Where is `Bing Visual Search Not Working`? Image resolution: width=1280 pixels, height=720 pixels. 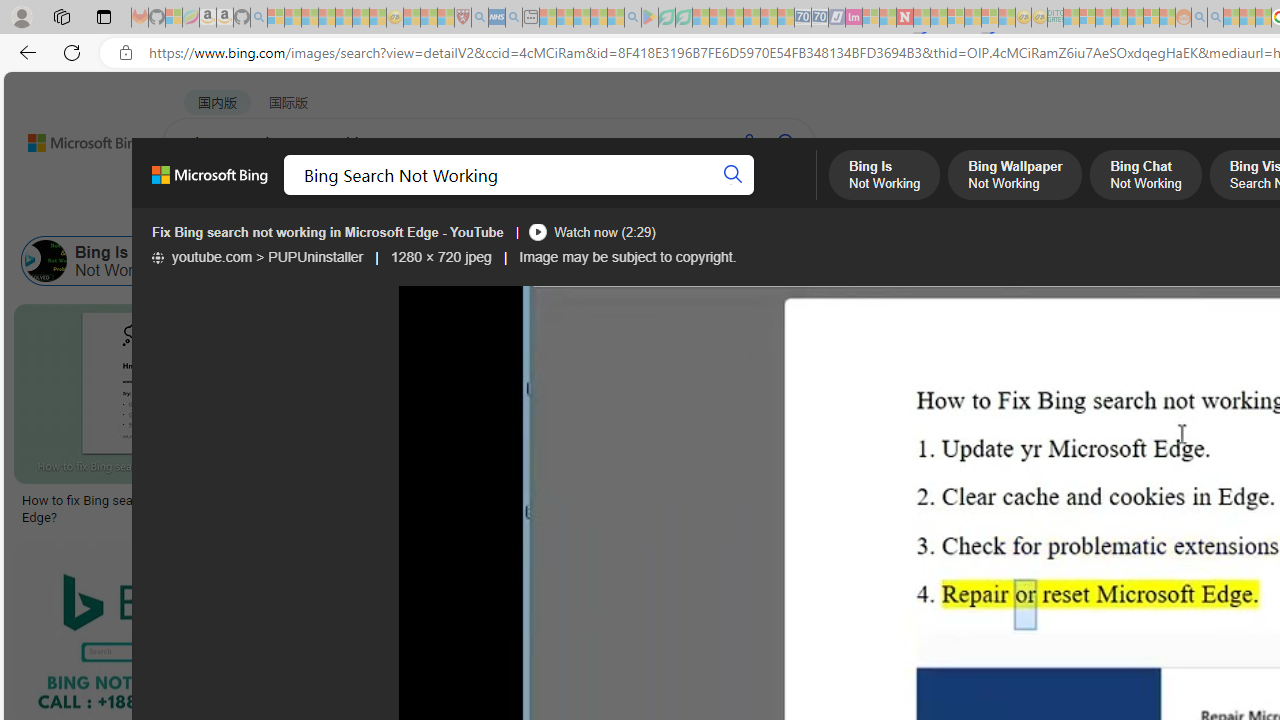
Bing Visual Search Not Working is located at coordinates (586, 260).